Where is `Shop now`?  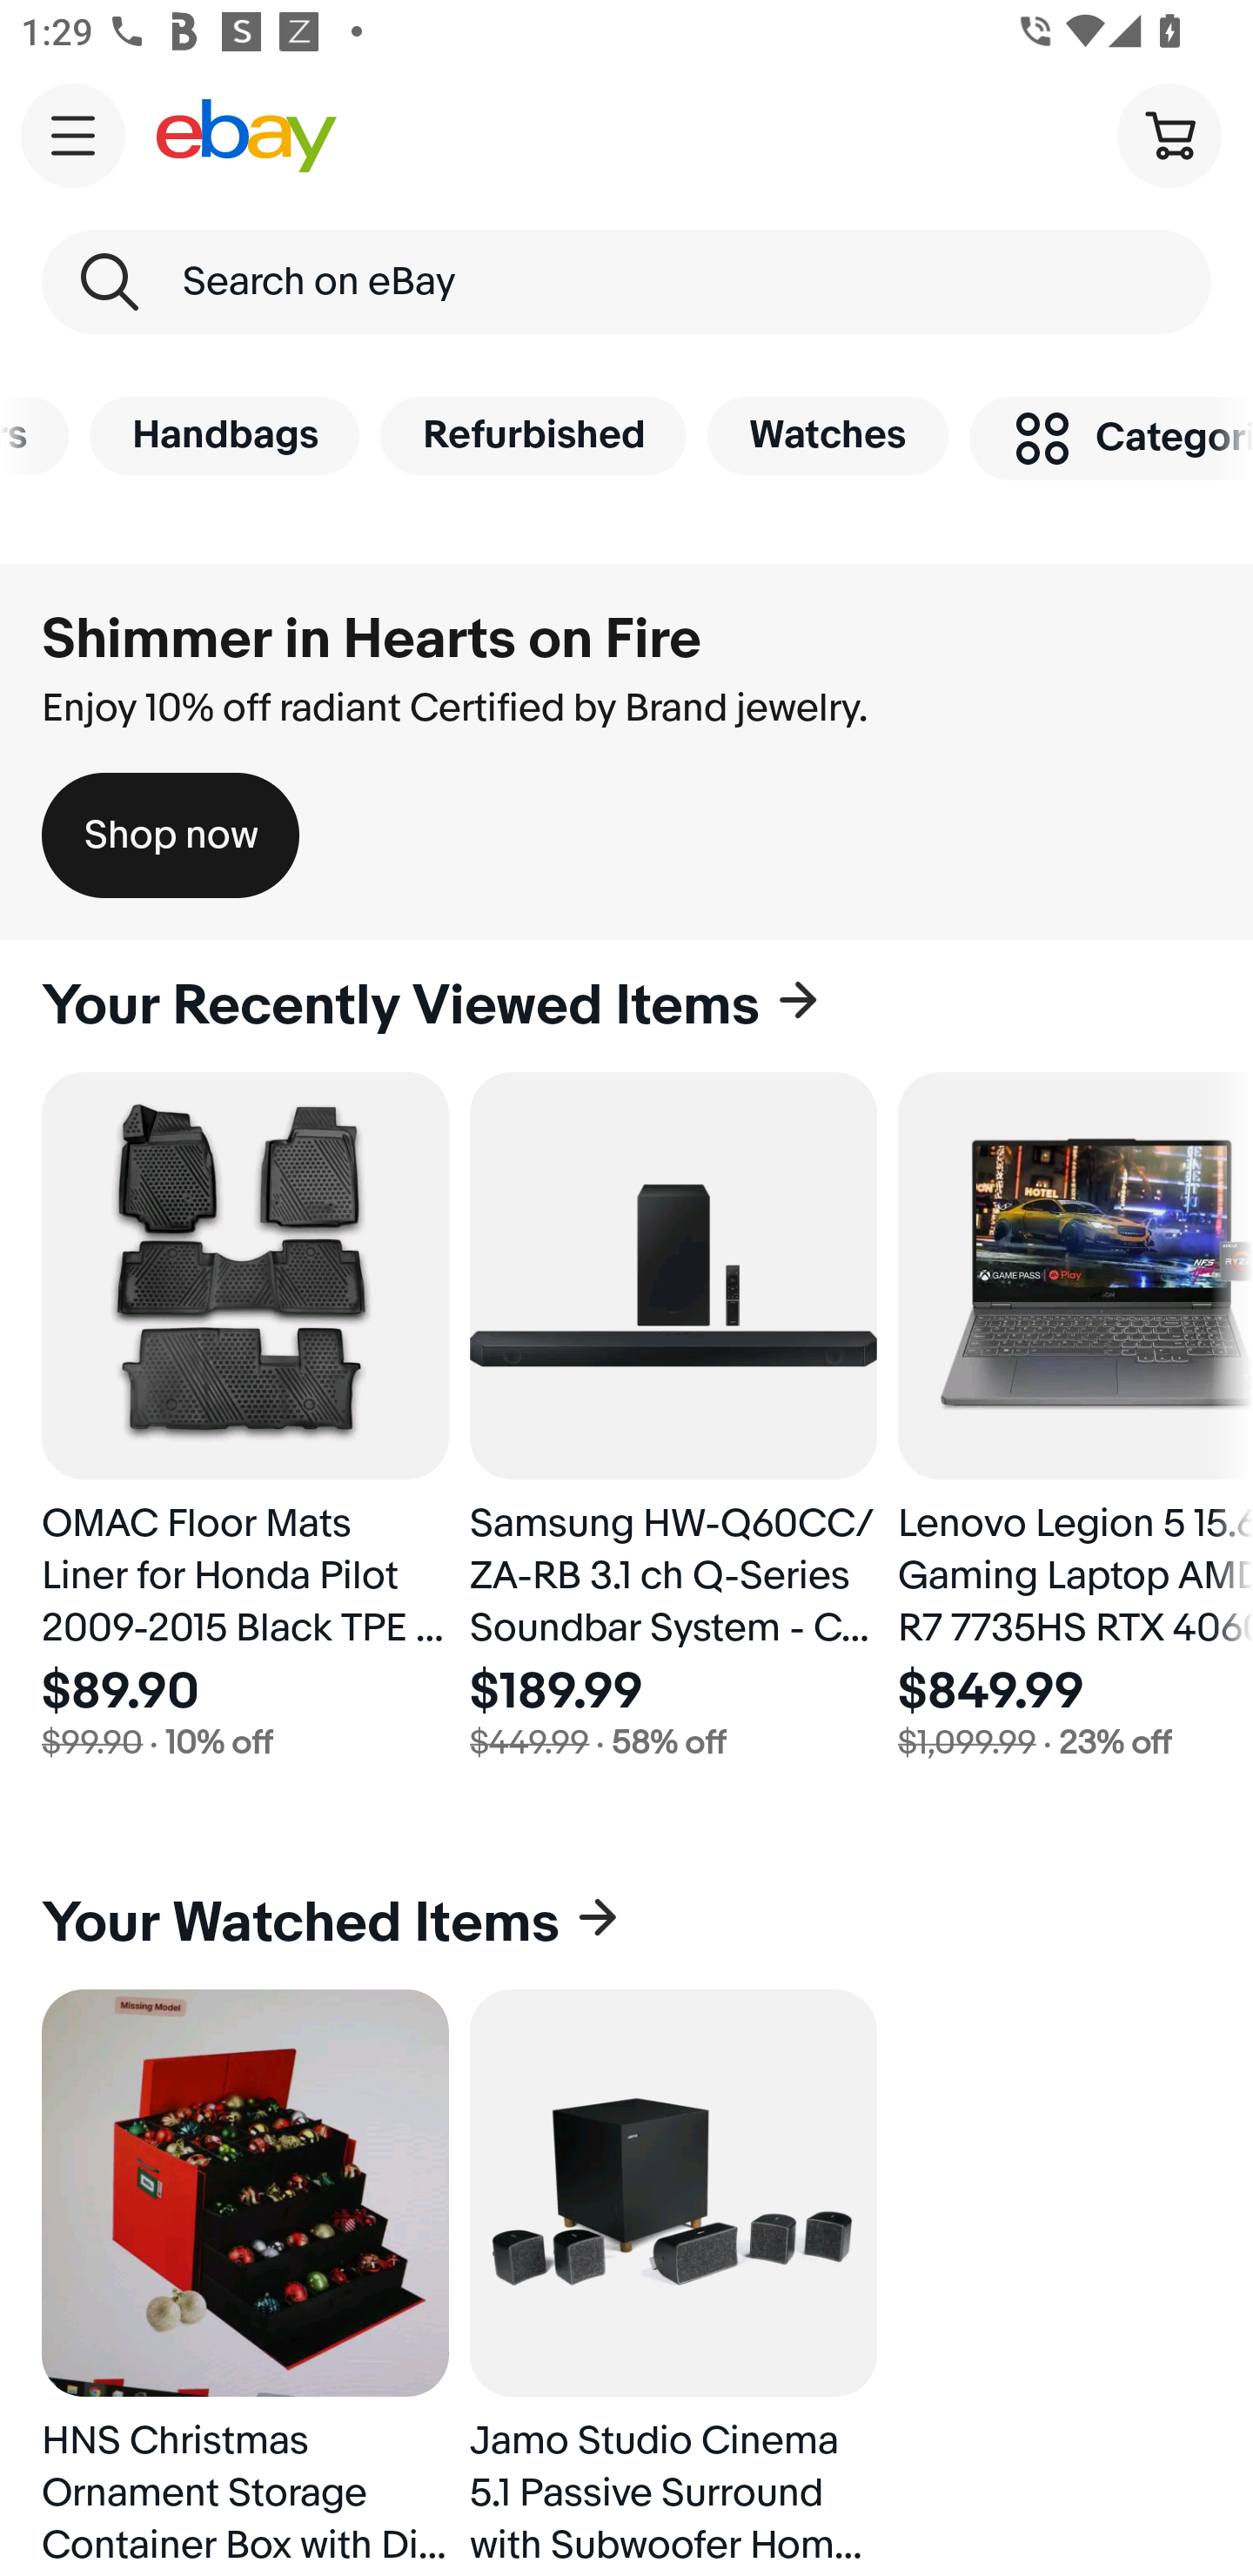 Shop now is located at coordinates (171, 835).